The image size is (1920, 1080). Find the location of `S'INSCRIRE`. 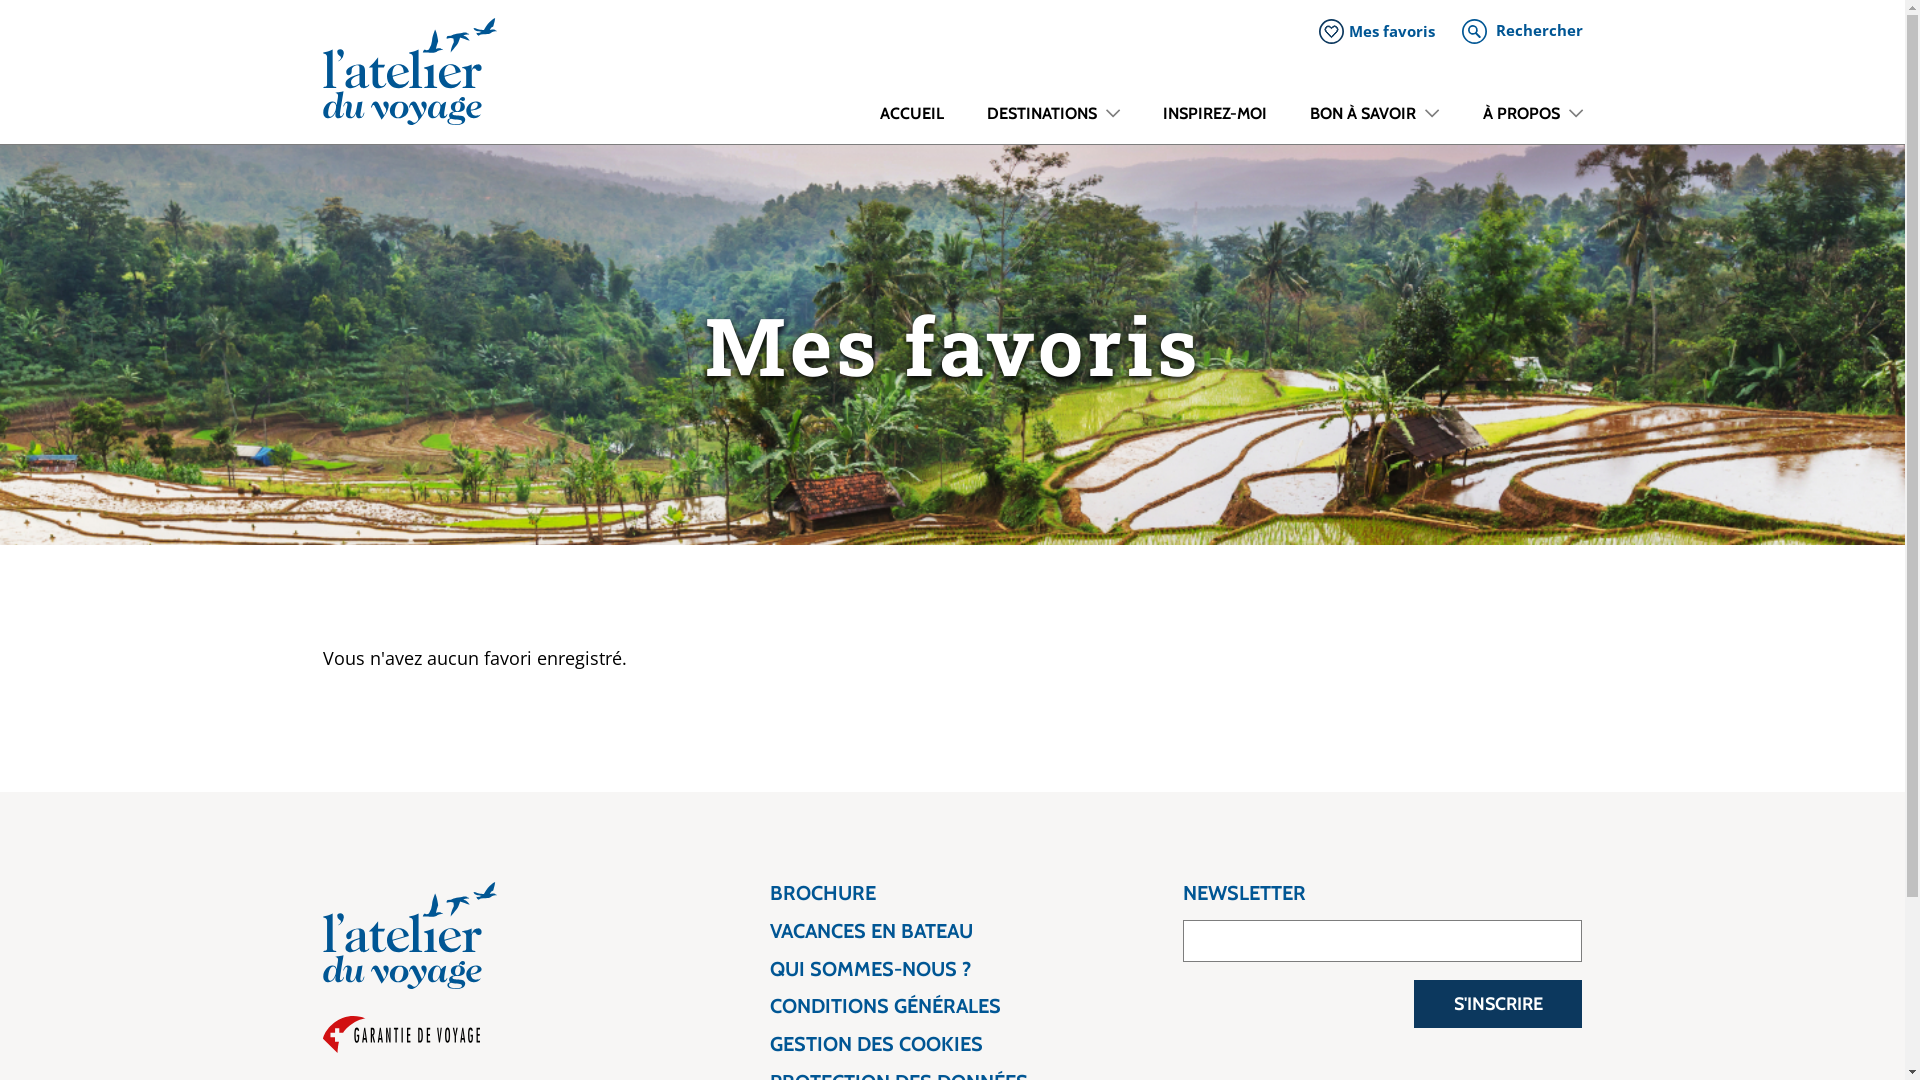

S'INSCRIRE is located at coordinates (1498, 1004).